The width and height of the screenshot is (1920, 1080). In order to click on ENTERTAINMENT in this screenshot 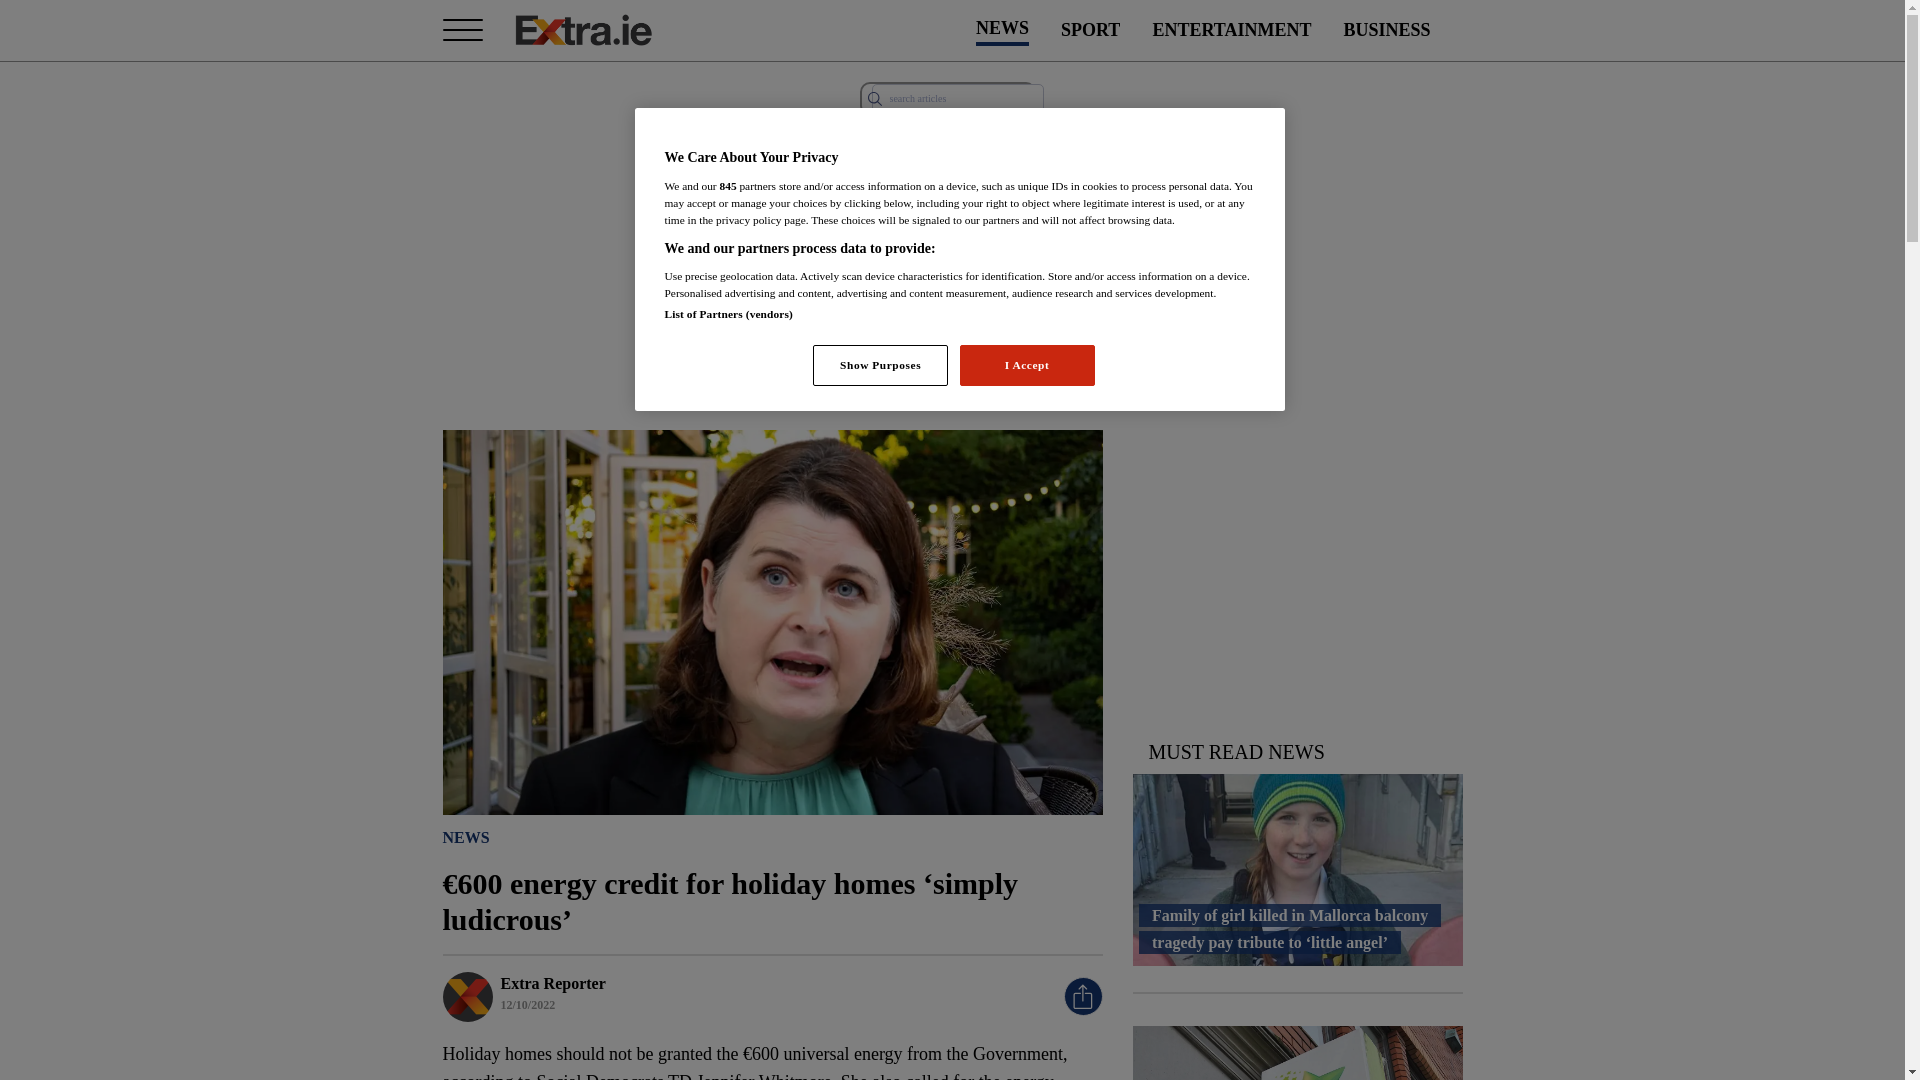, I will do `click(1232, 30)`.